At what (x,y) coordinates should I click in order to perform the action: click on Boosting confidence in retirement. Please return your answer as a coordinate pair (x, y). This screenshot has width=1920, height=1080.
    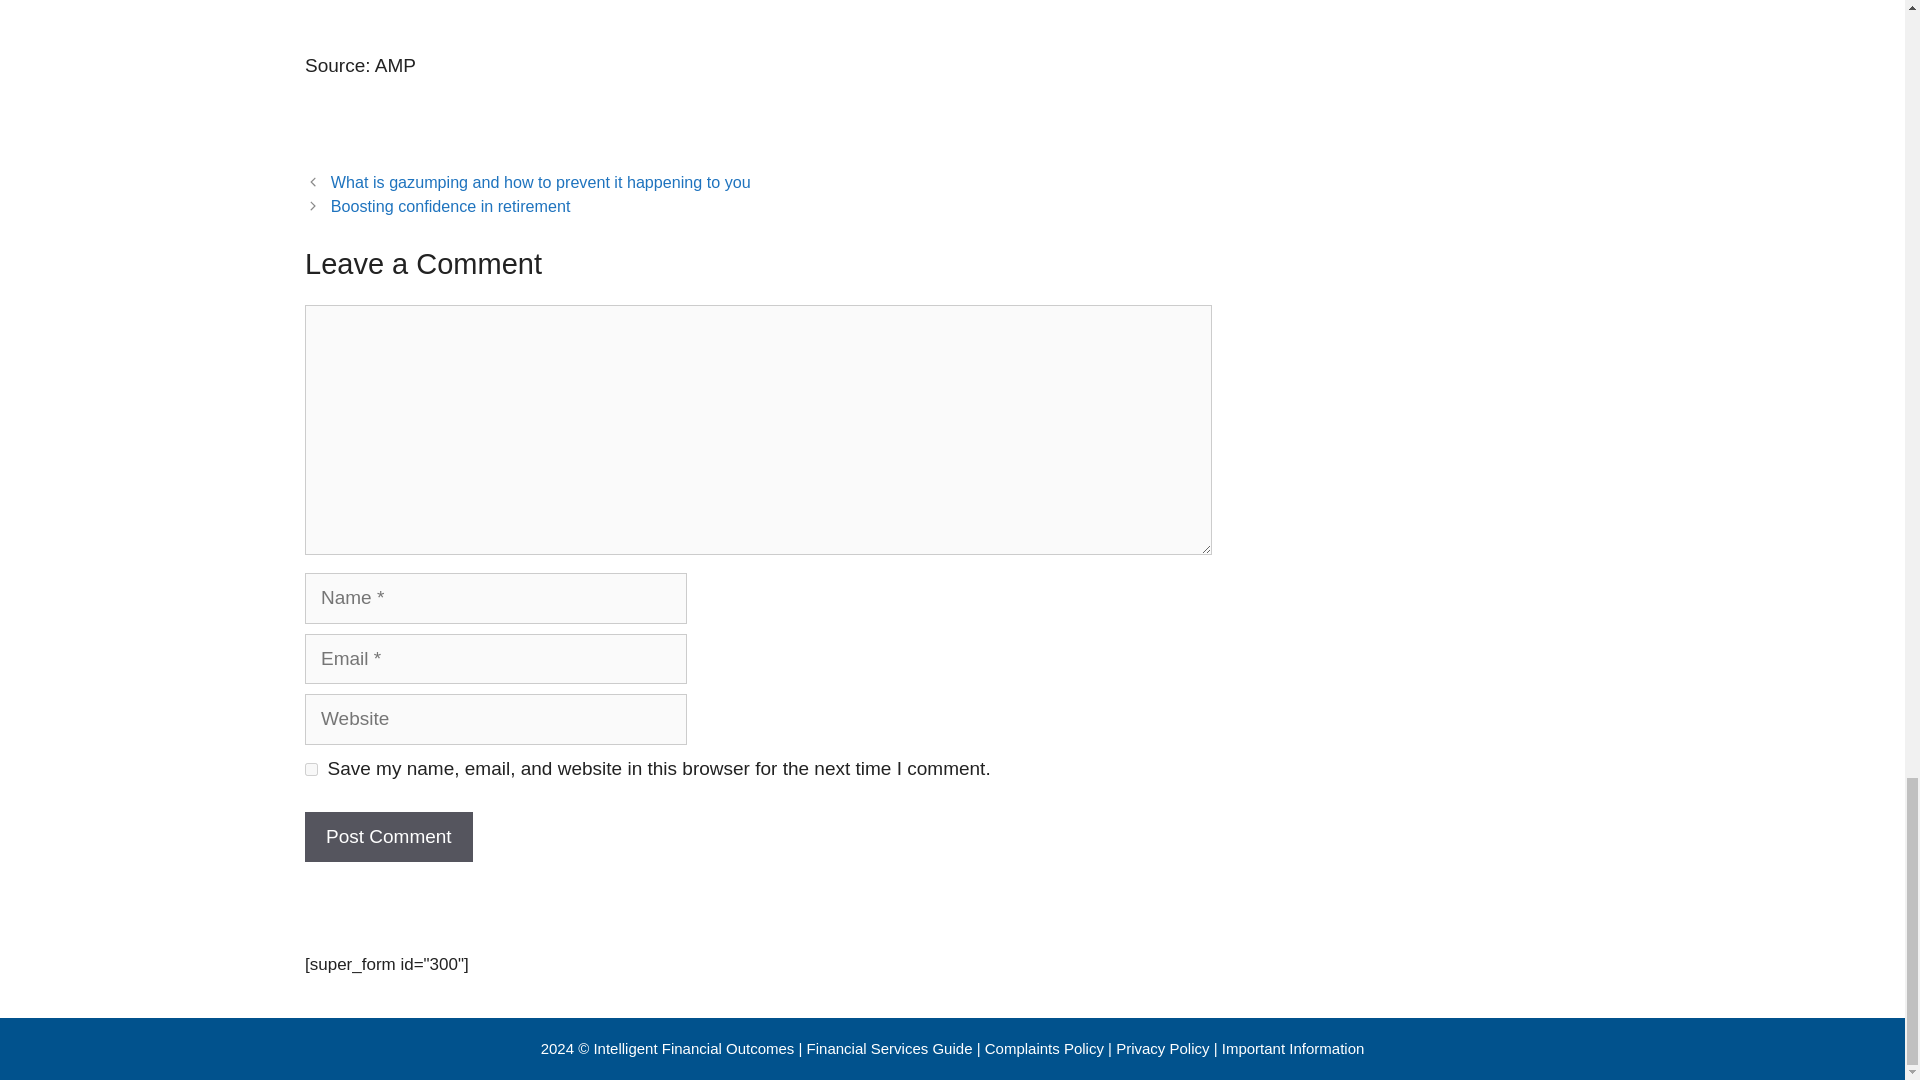
    Looking at the image, I should click on (450, 205).